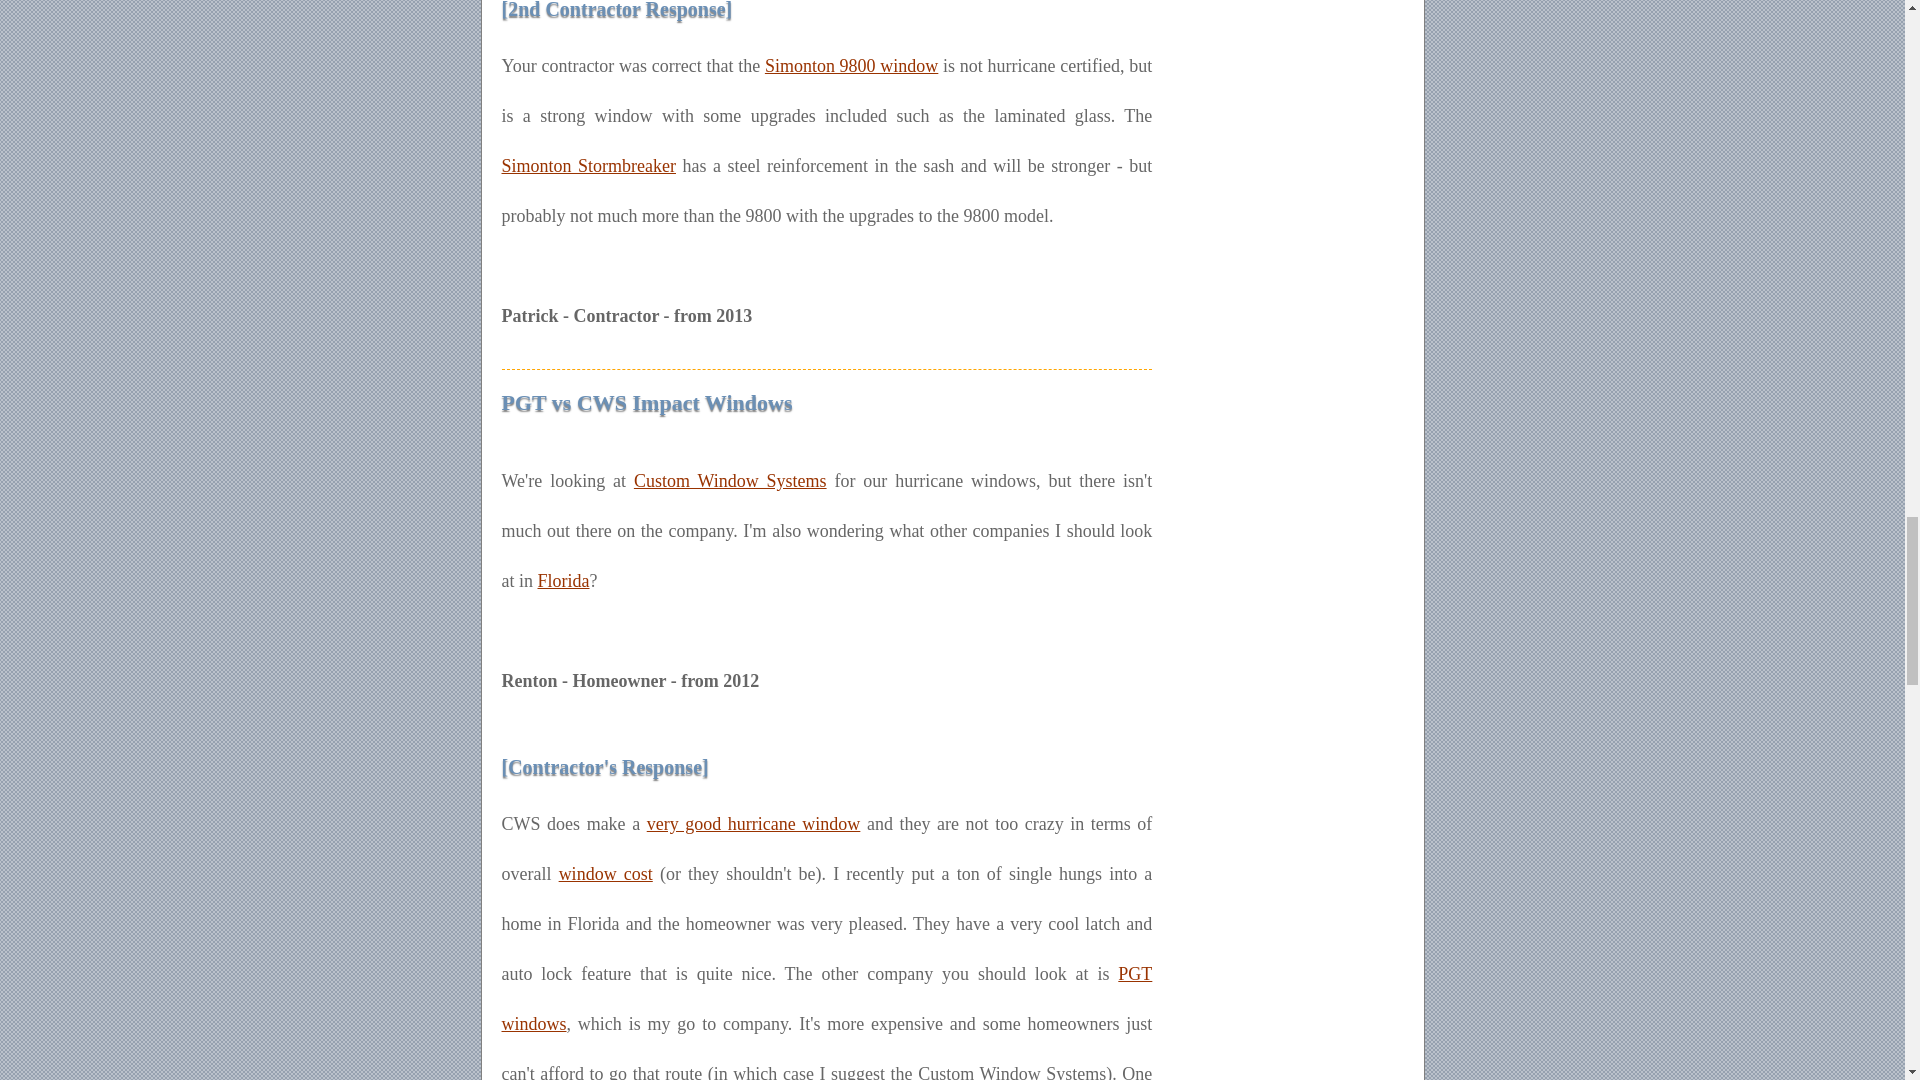 This screenshot has height=1080, width=1920. Describe the element at coordinates (563, 580) in the screenshot. I see `Florida` at that location.